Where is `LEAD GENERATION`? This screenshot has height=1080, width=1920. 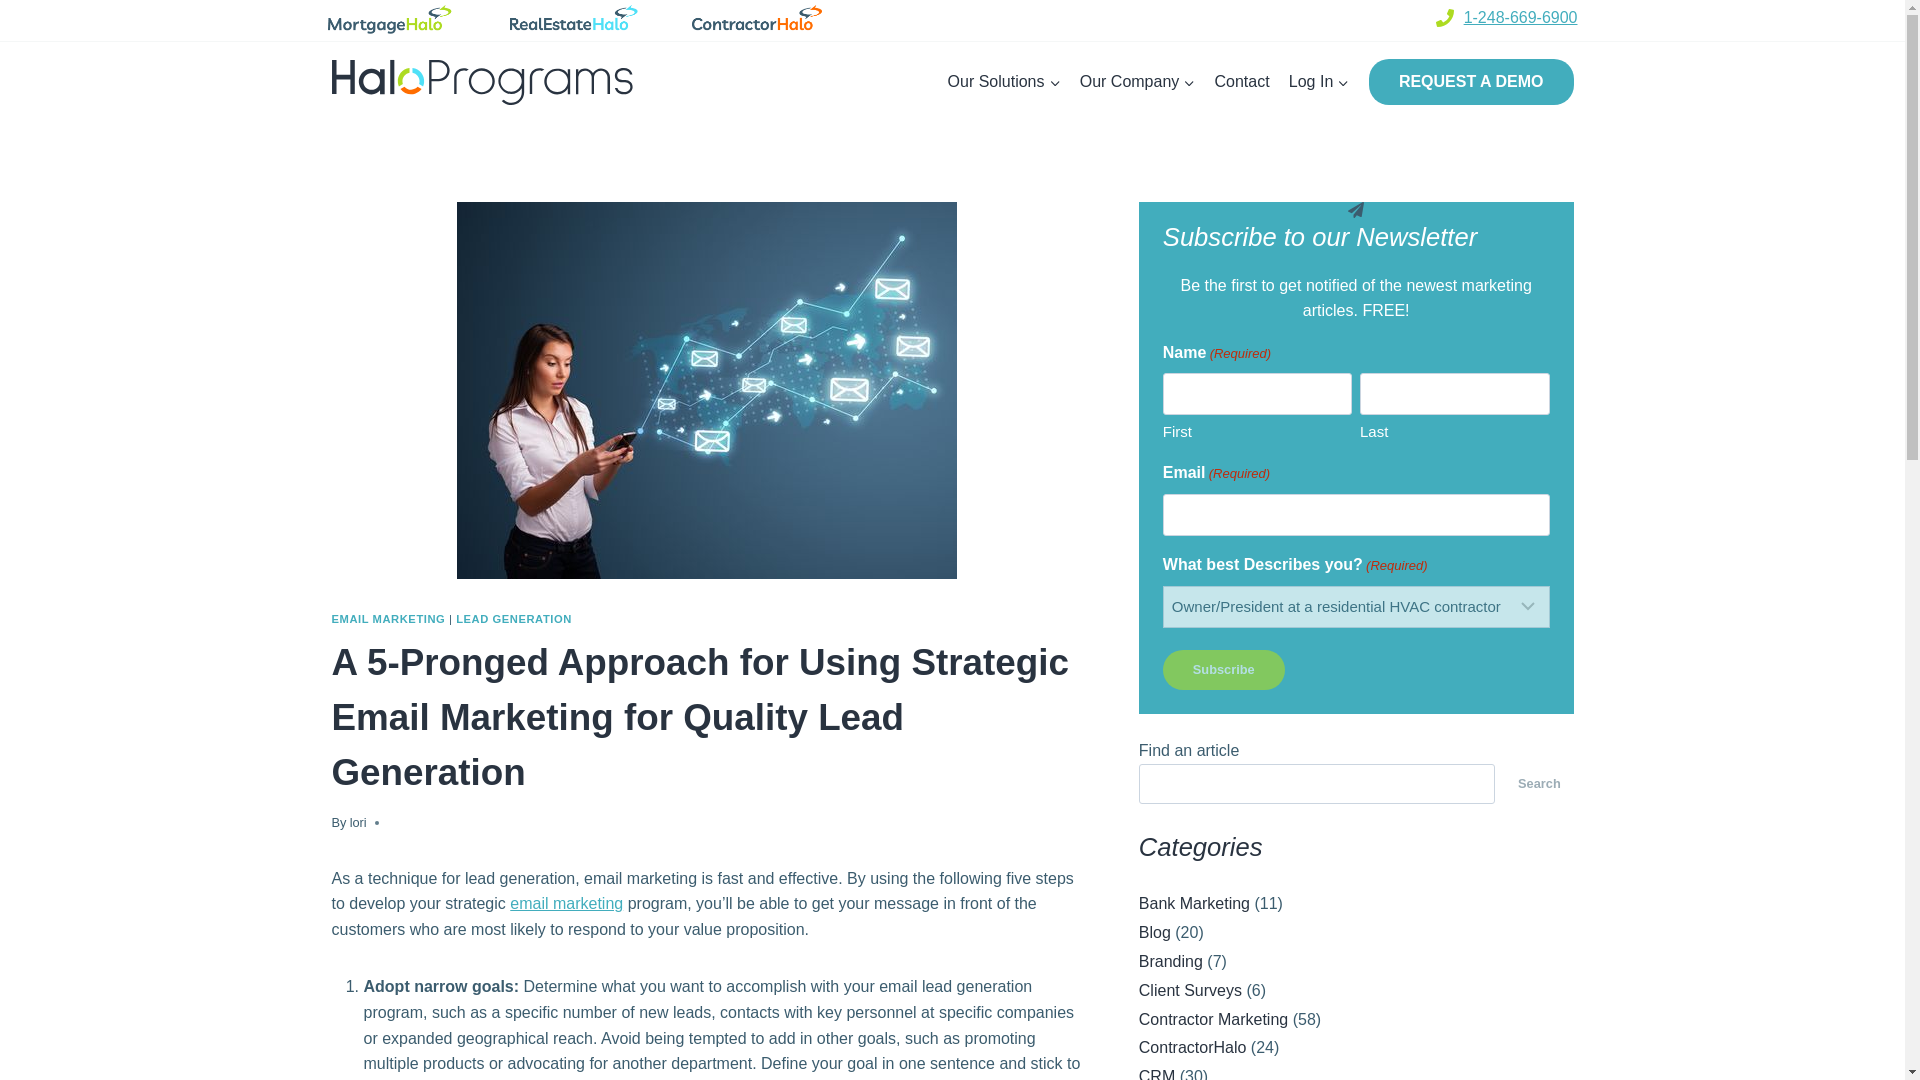 LEAD GENERATION is located at coordinates (514, 619).